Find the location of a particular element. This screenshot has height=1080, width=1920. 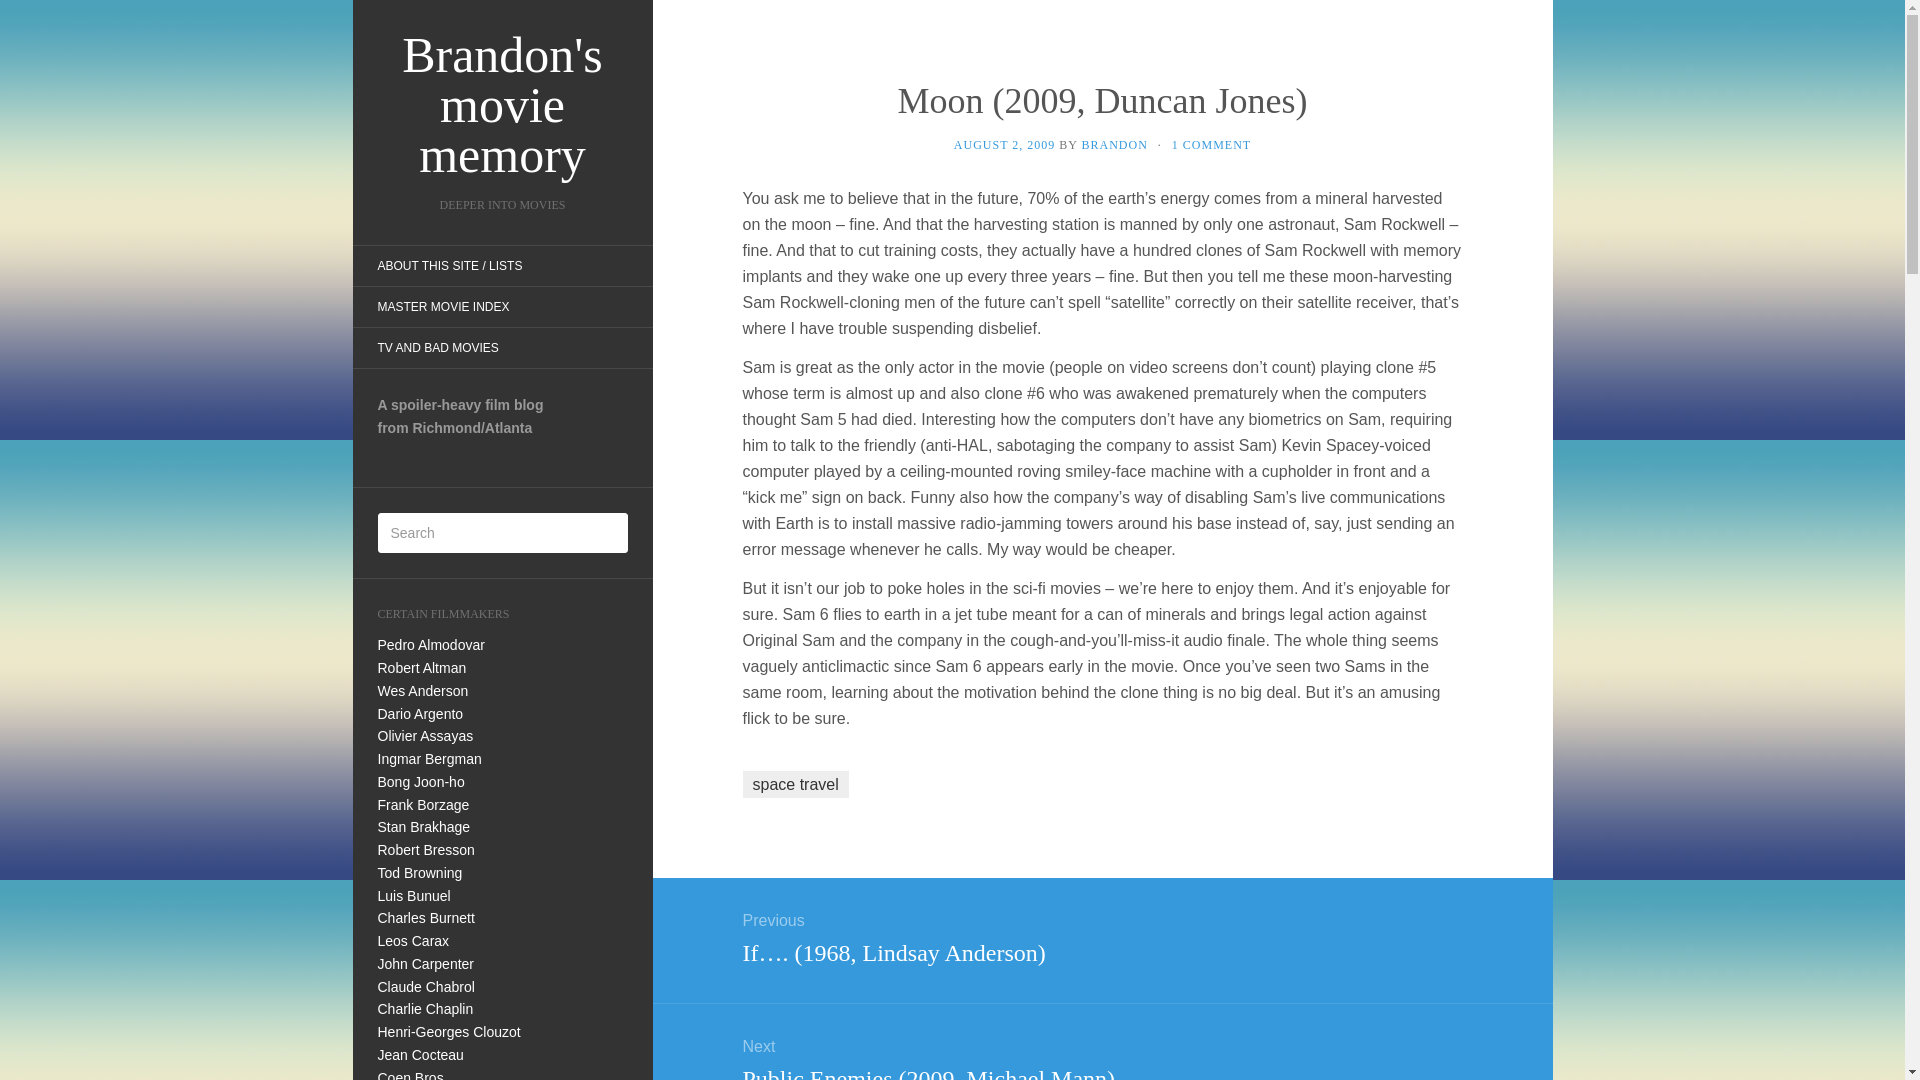

Stan Brakhage is located at coordinates (424, 826).